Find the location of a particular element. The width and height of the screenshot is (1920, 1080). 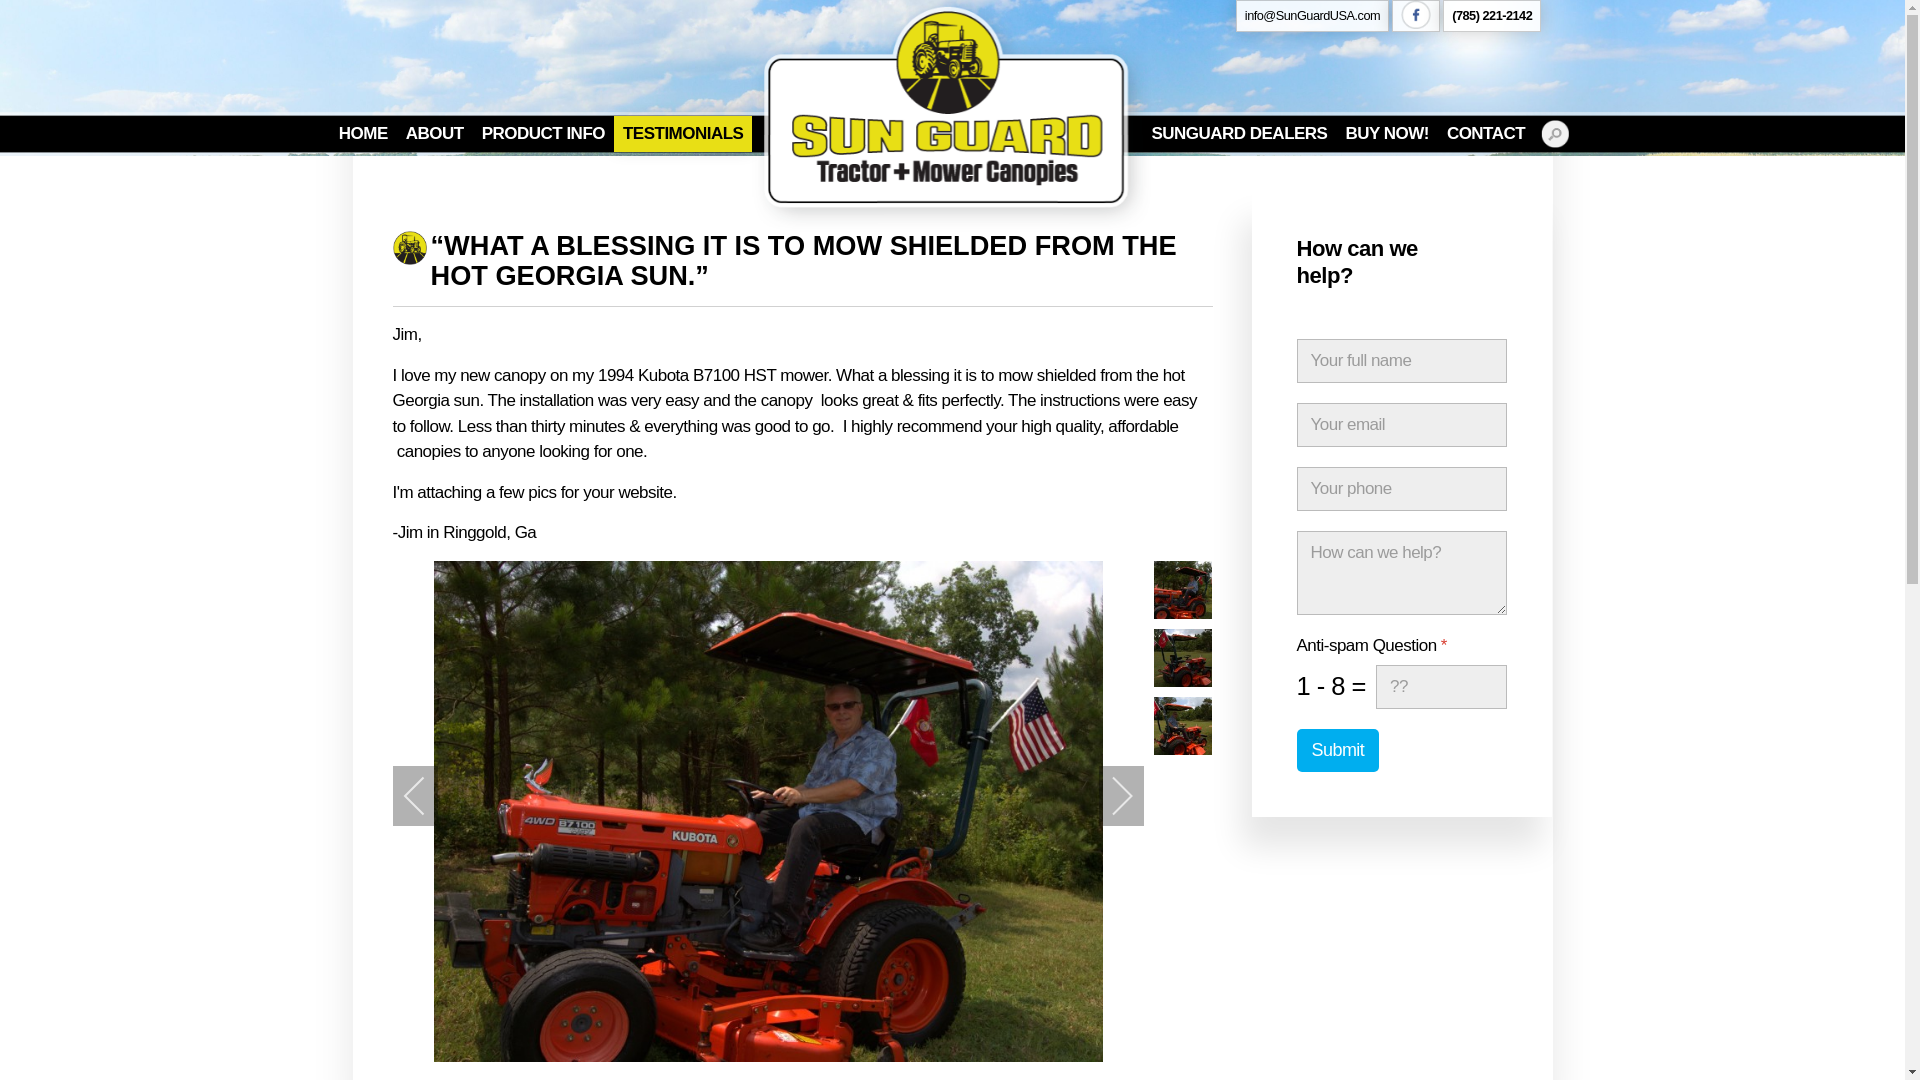

IMG 5345 is located at coordinates (1182, 657).